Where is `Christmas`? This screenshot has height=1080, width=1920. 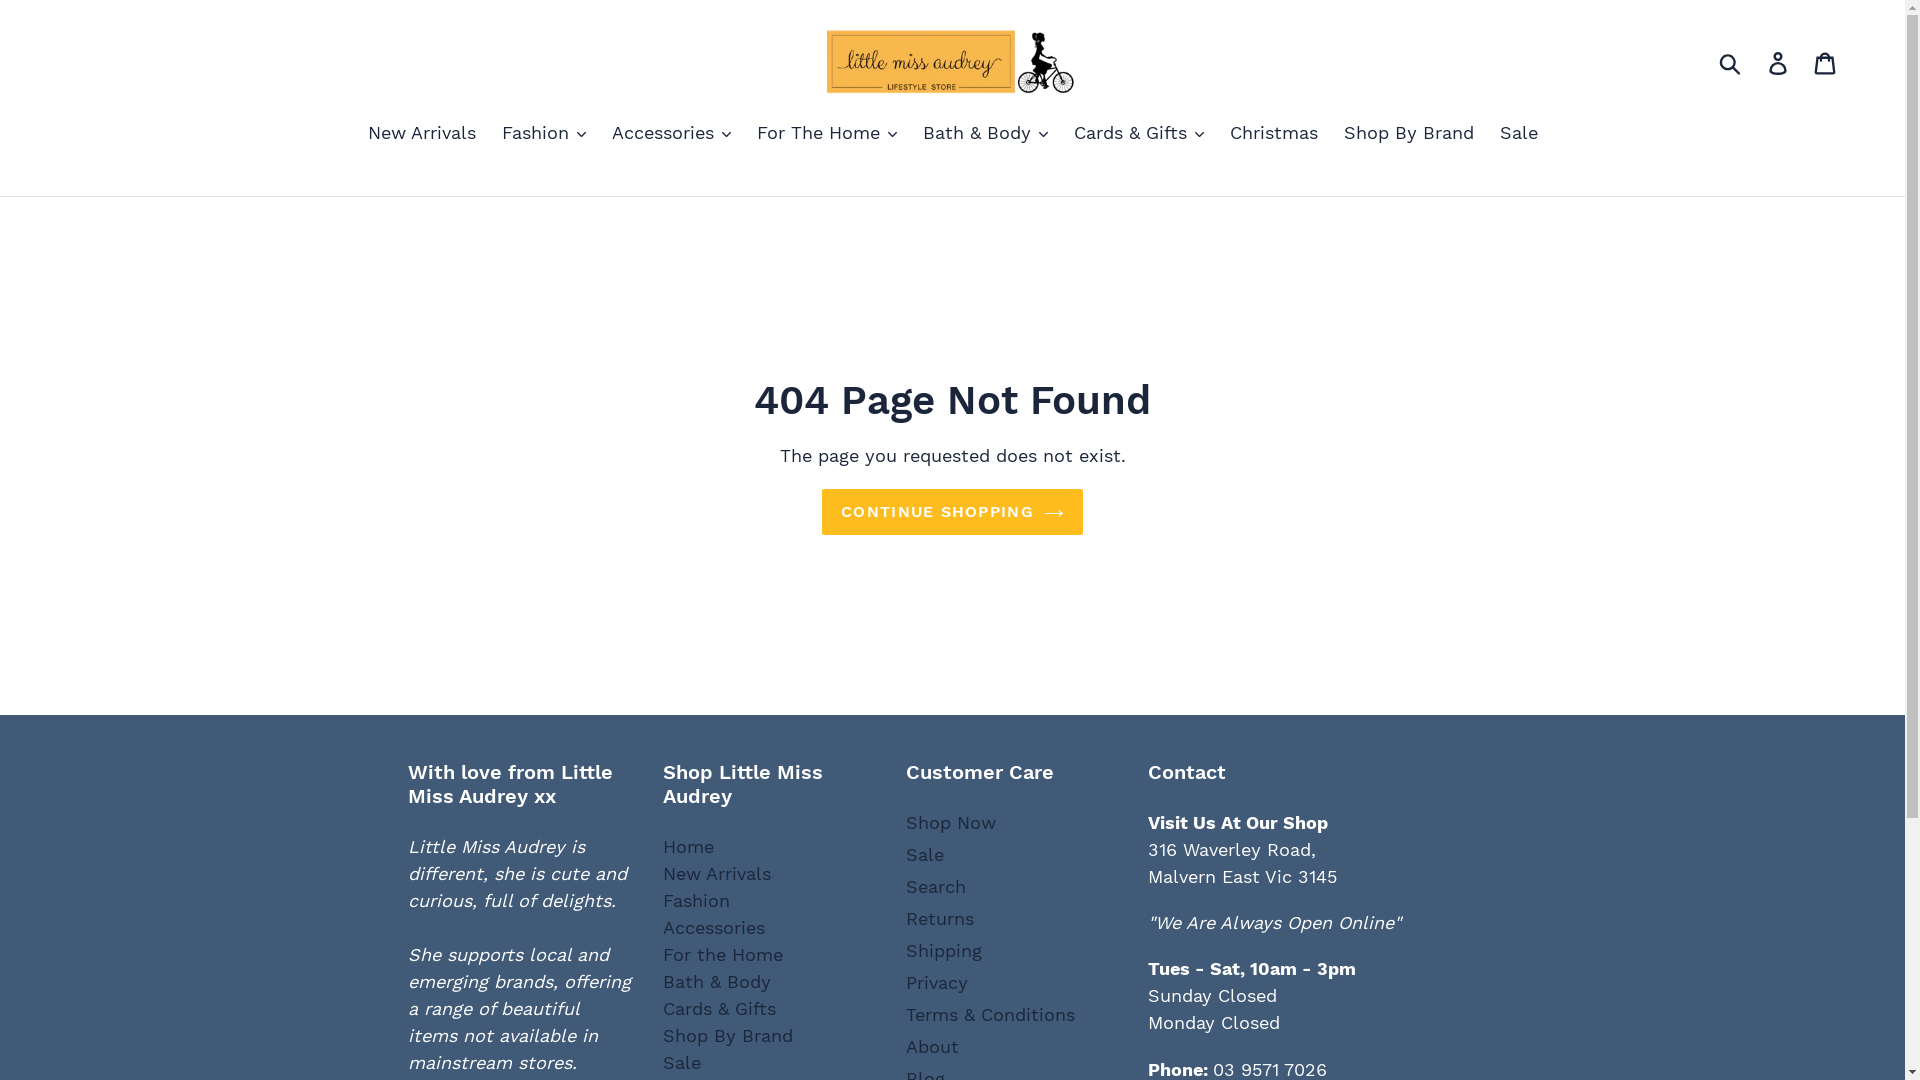
Christmas is located at coordinates (1274, 134).